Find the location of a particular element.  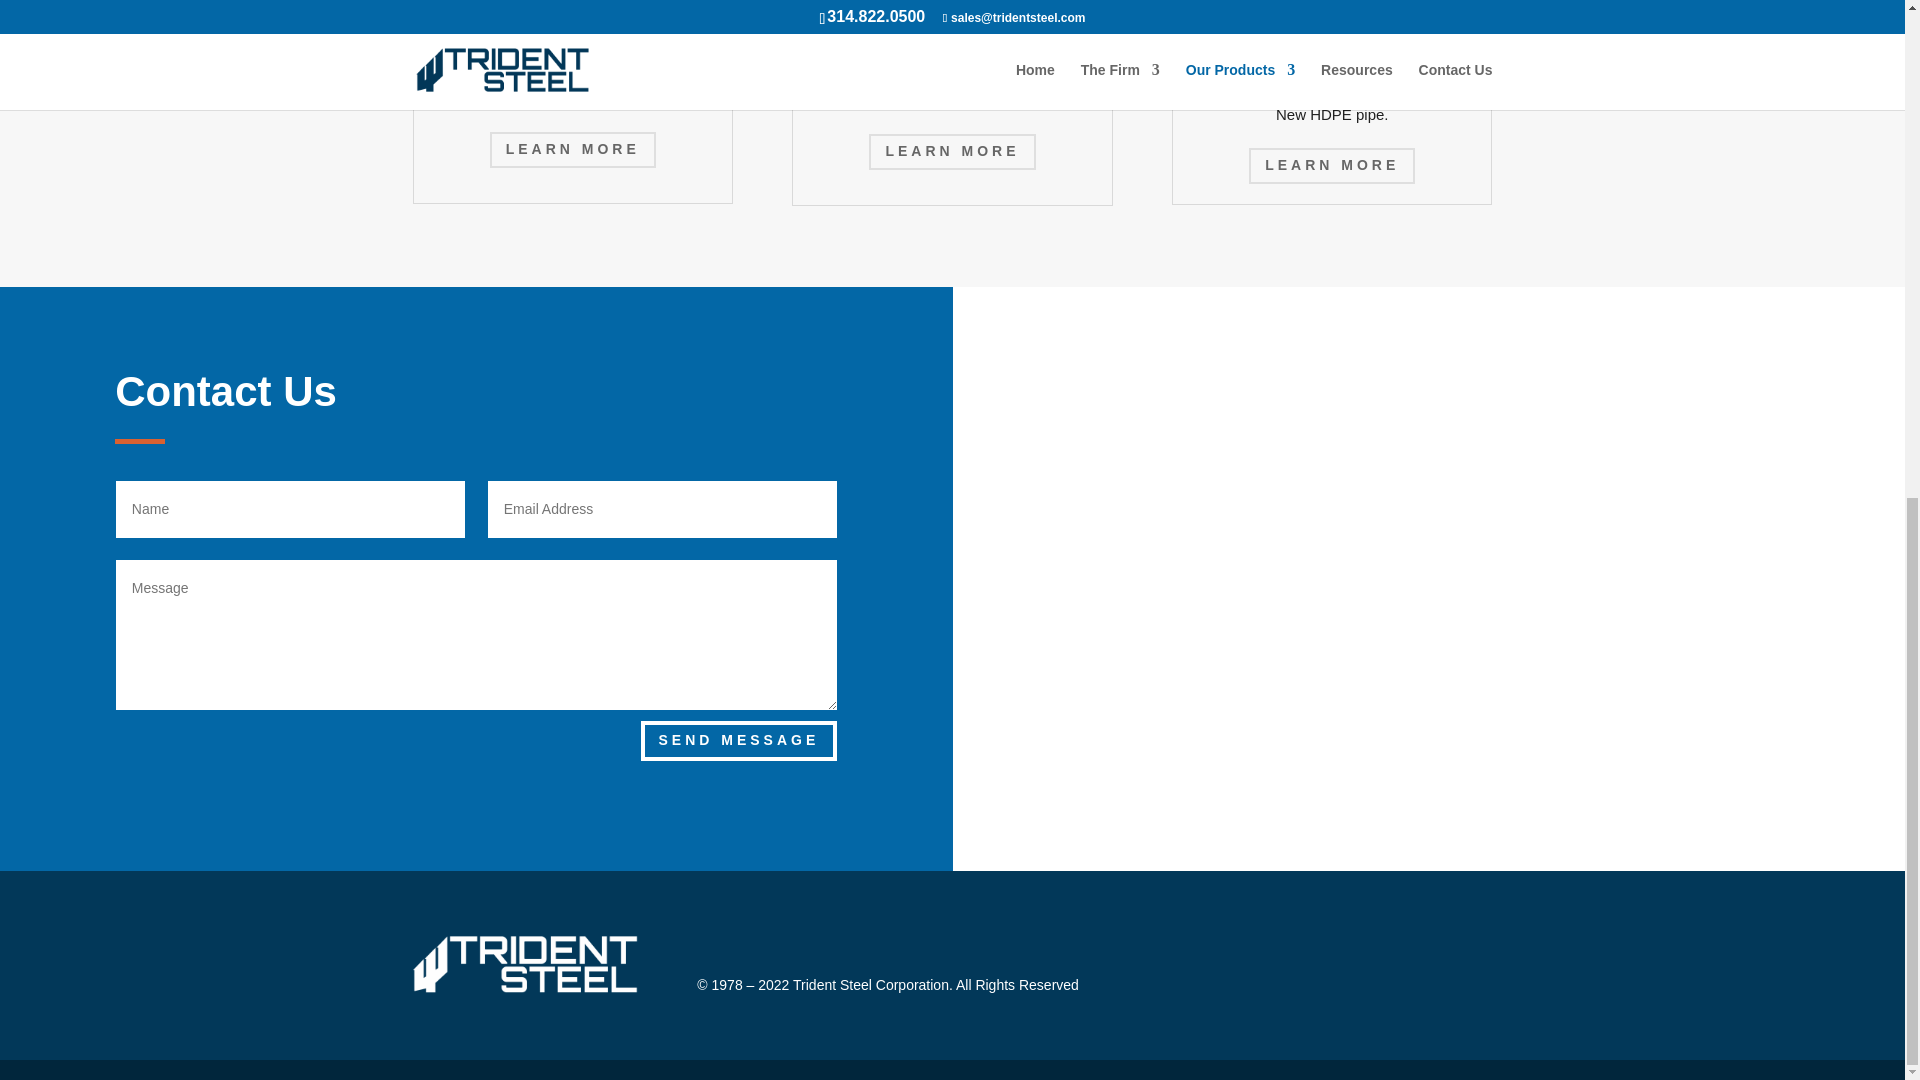

LEARN MORE is located at coordinates (952, 151).